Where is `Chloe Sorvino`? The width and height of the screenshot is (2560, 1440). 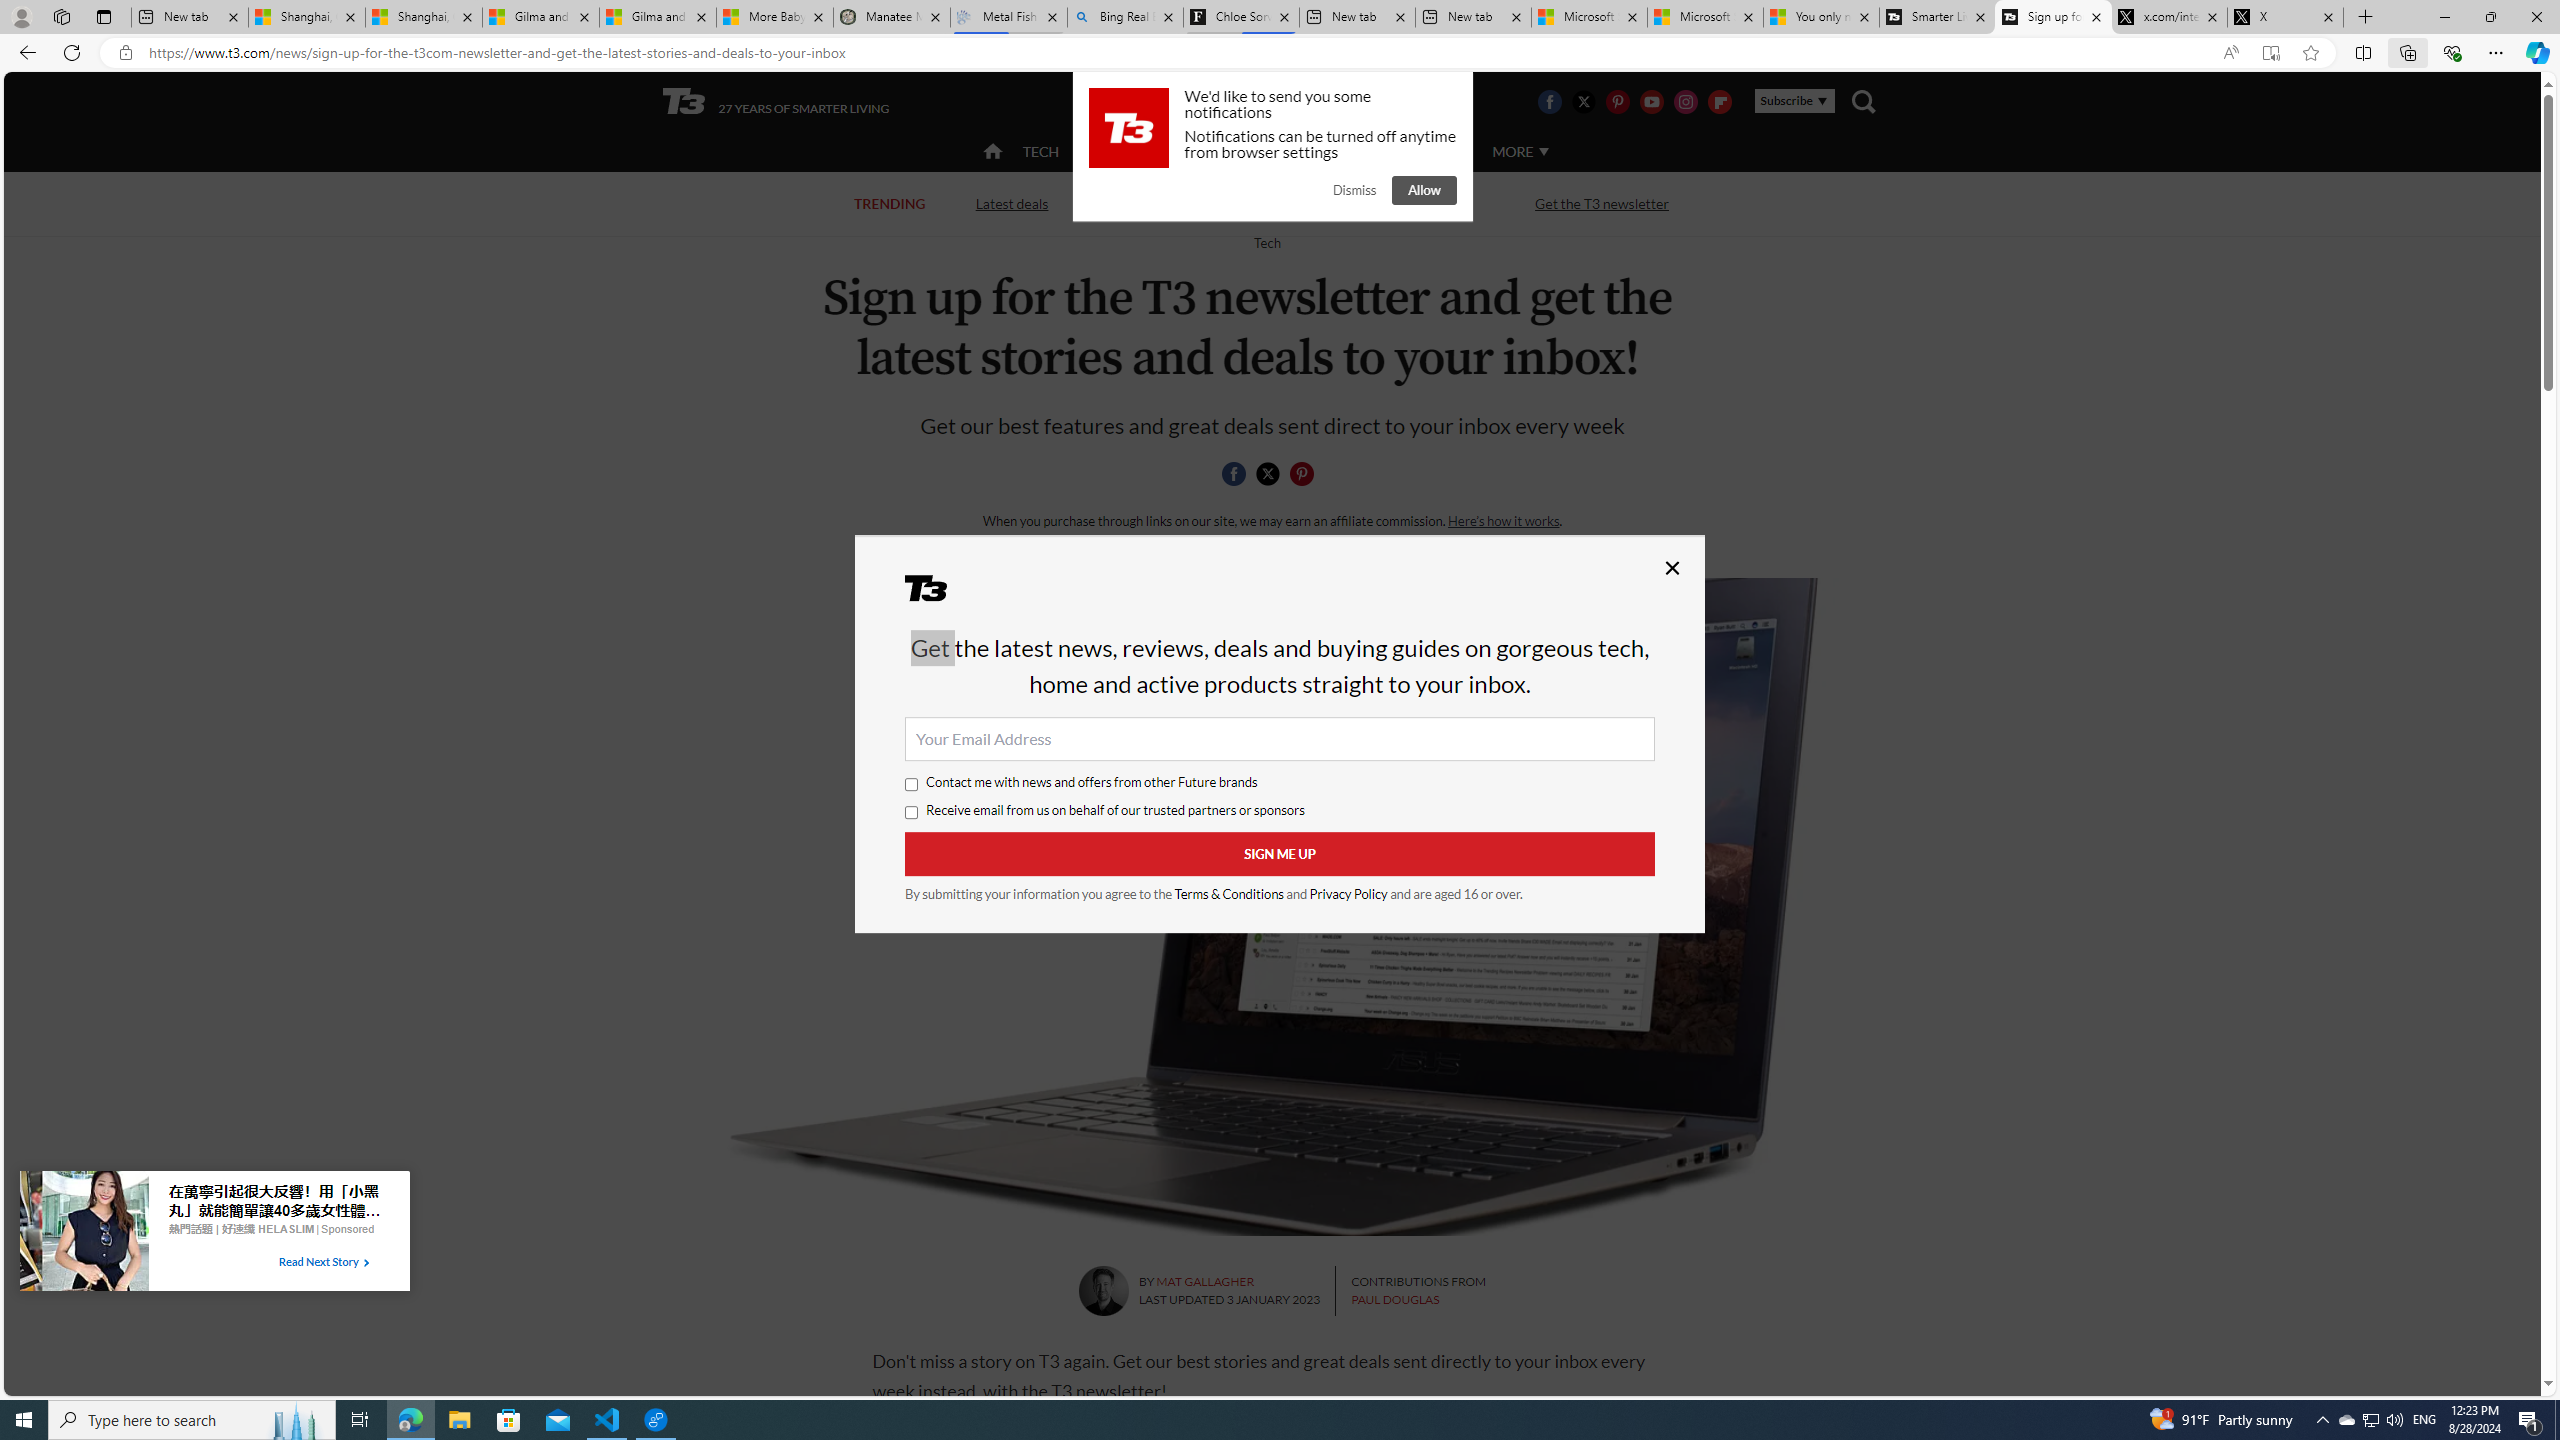 Chloe Sorvino is located at coordinates (1242, 17).